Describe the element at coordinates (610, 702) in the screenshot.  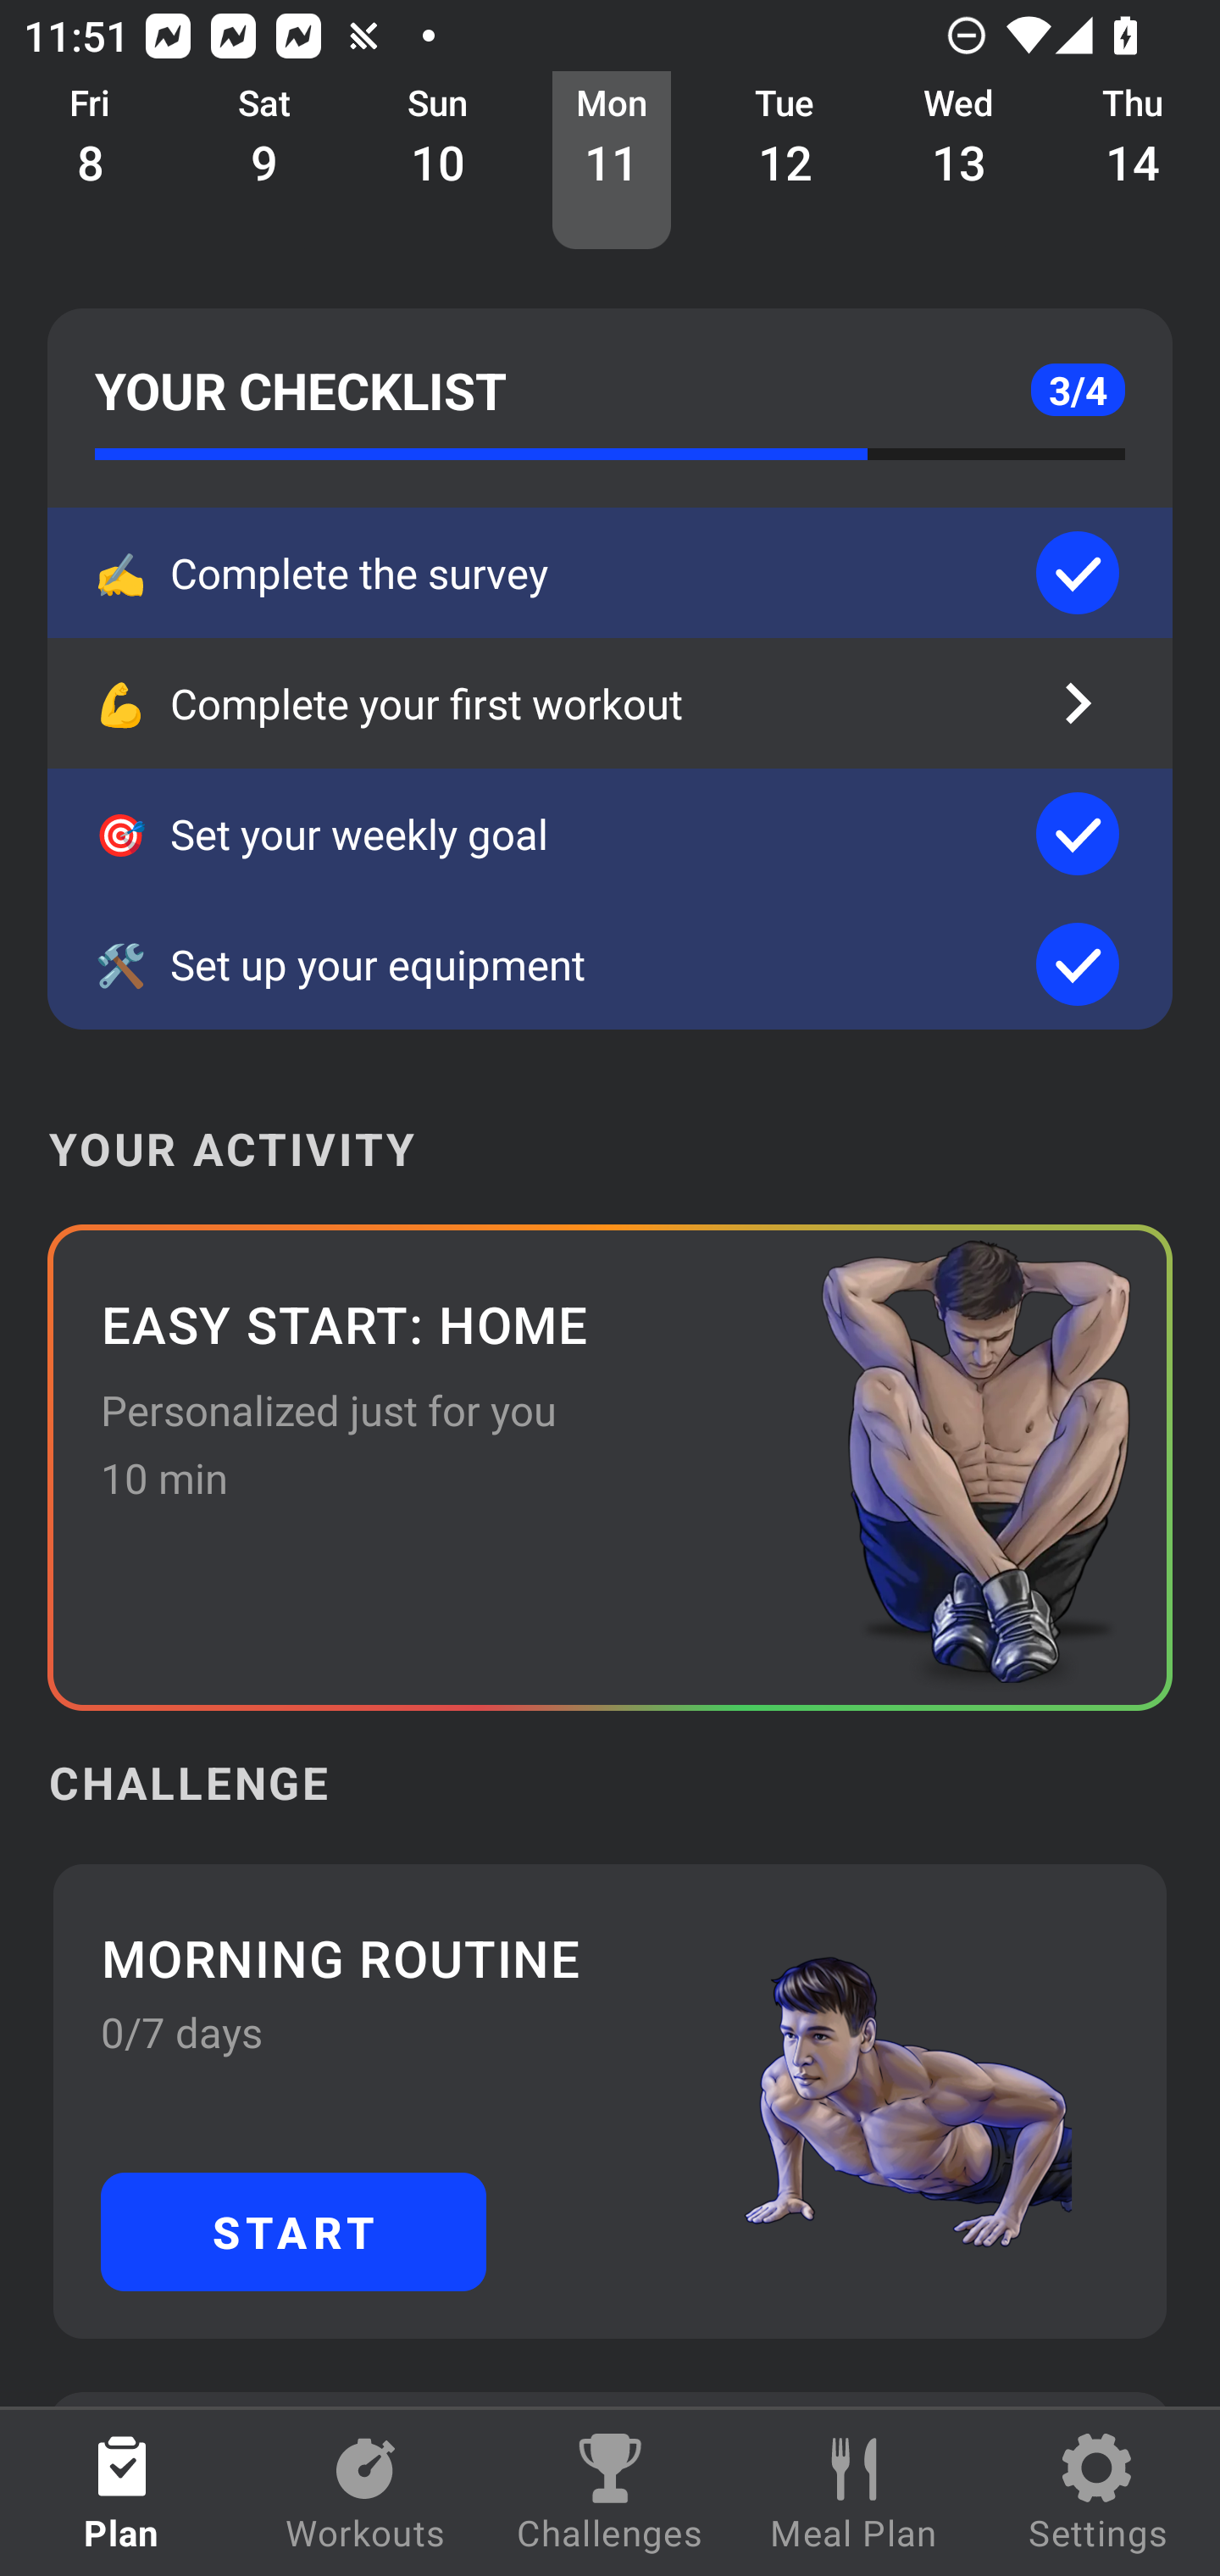
I see `💪 Complete your first workout` at that location.